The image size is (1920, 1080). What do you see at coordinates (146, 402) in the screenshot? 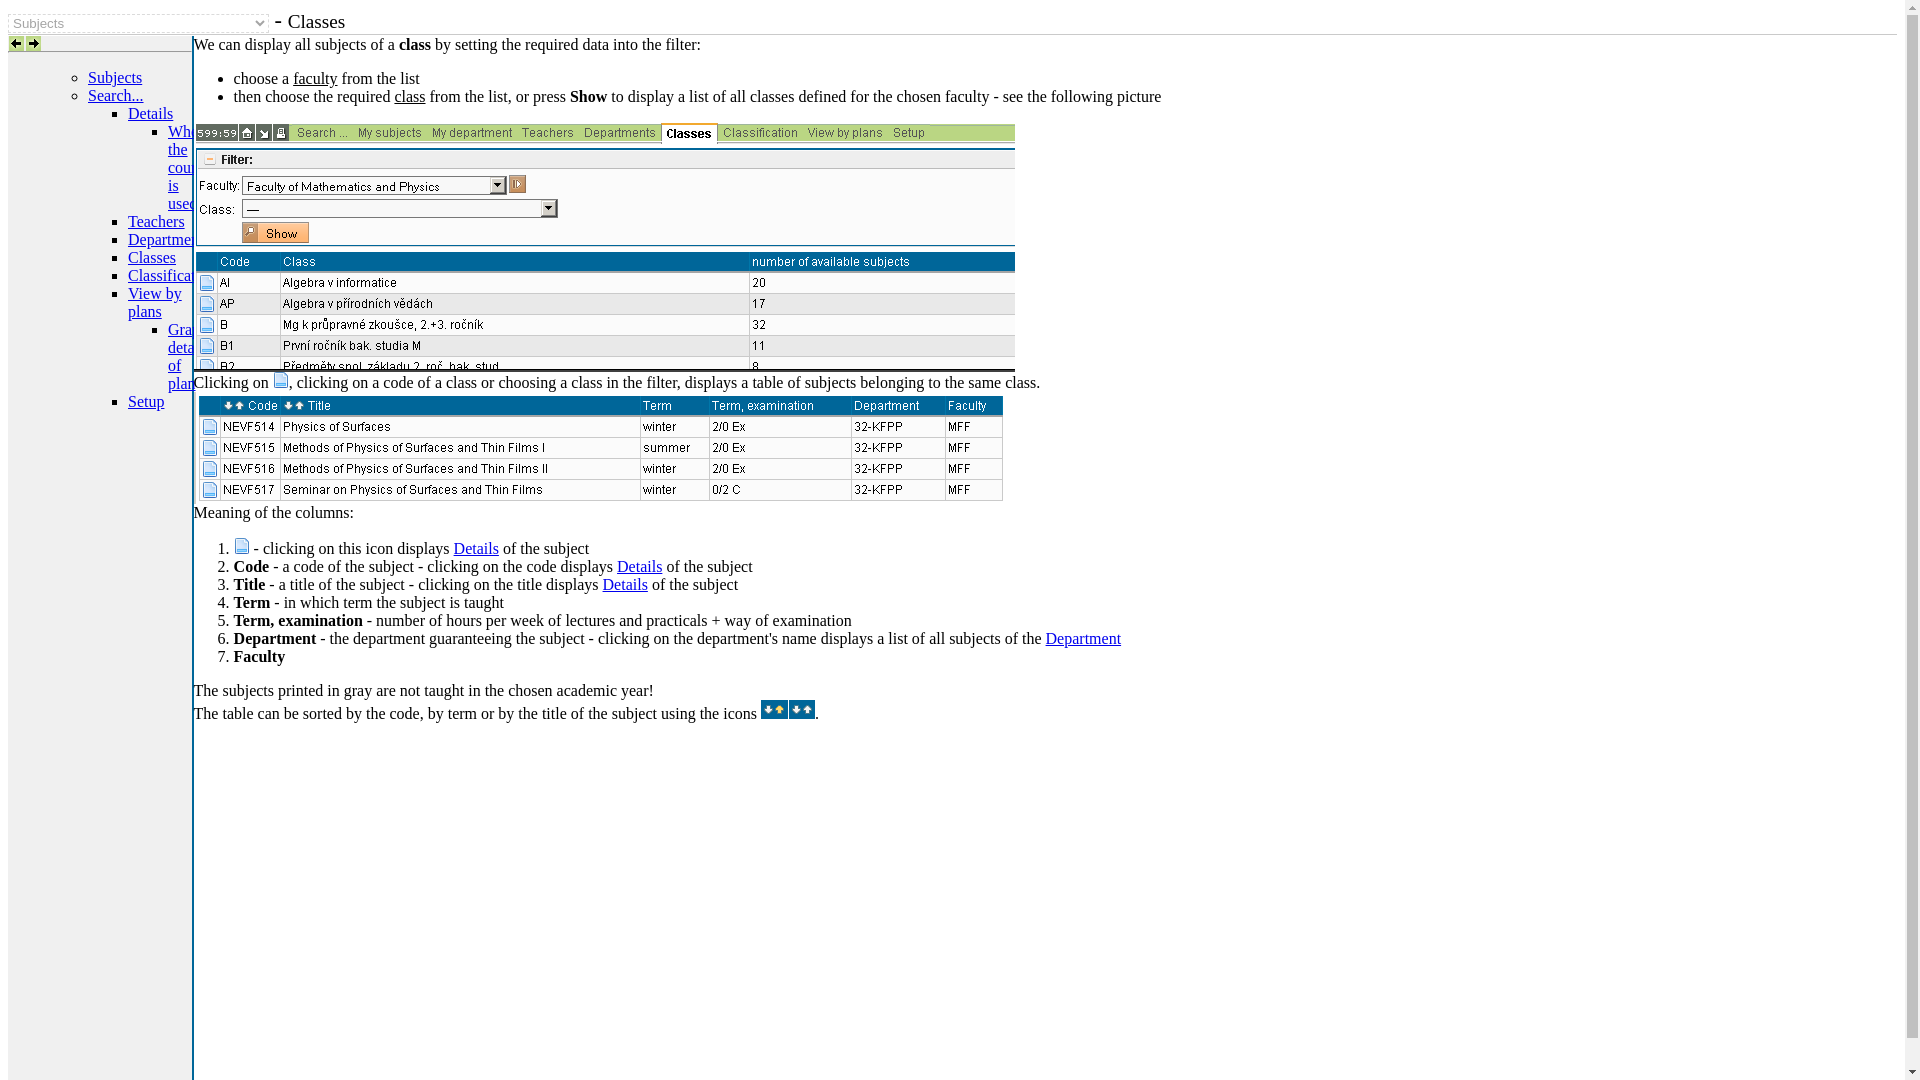
I see `Setup` at bounding box center [146, 402].